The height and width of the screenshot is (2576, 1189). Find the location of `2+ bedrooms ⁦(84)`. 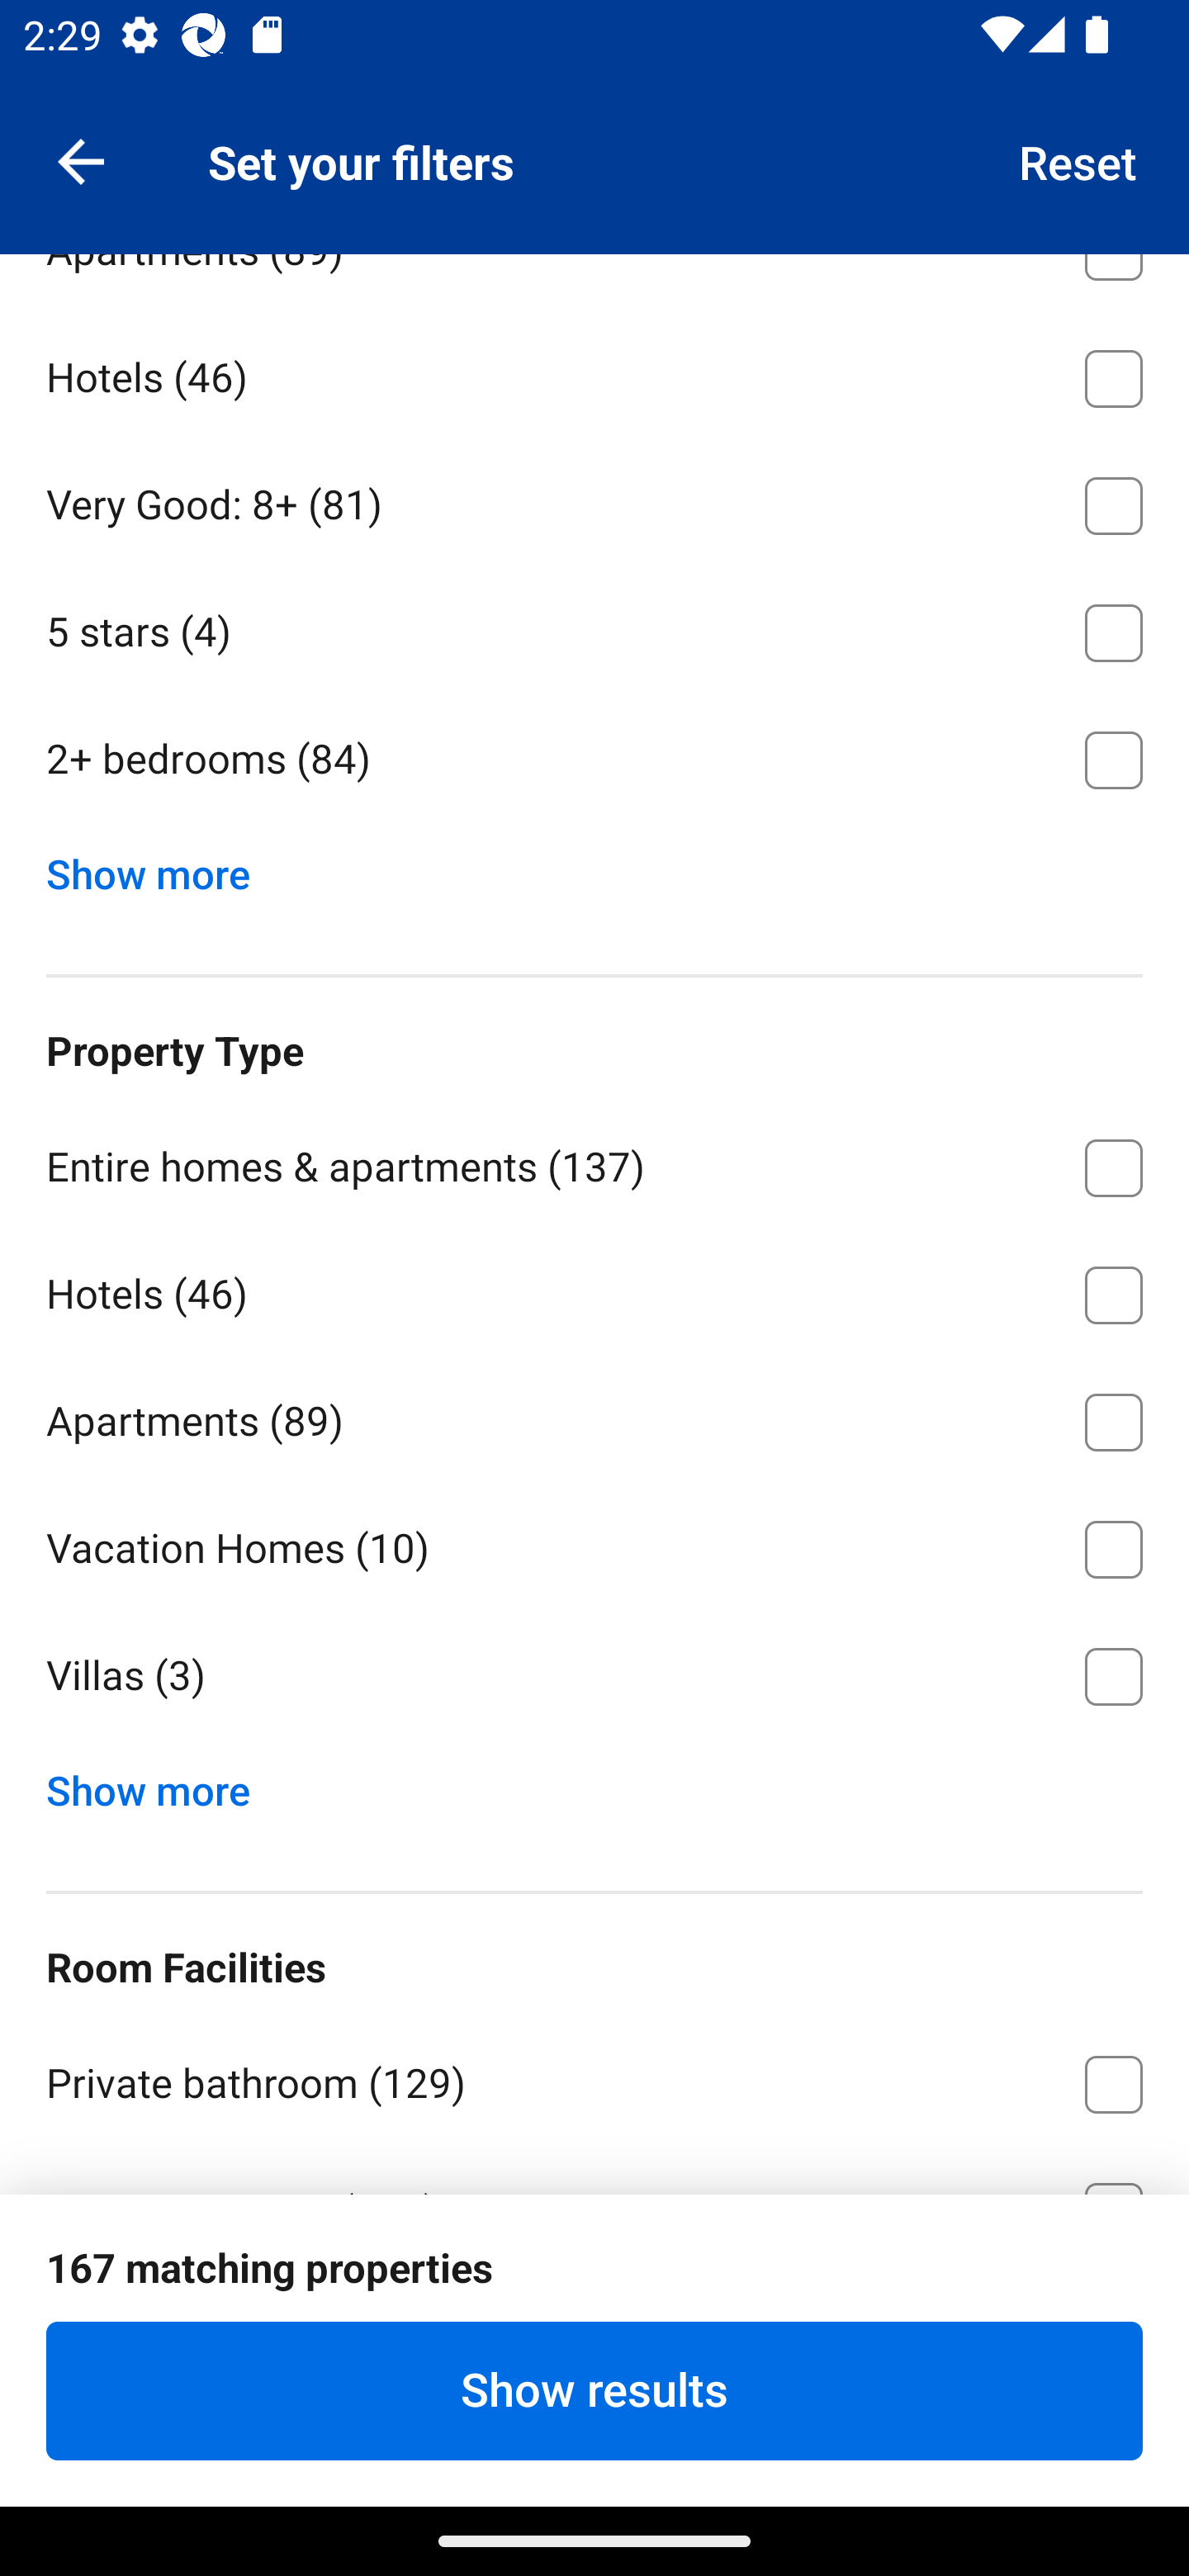

2+ bedrooms ⁦(84) is located at coordinates (594, 760).